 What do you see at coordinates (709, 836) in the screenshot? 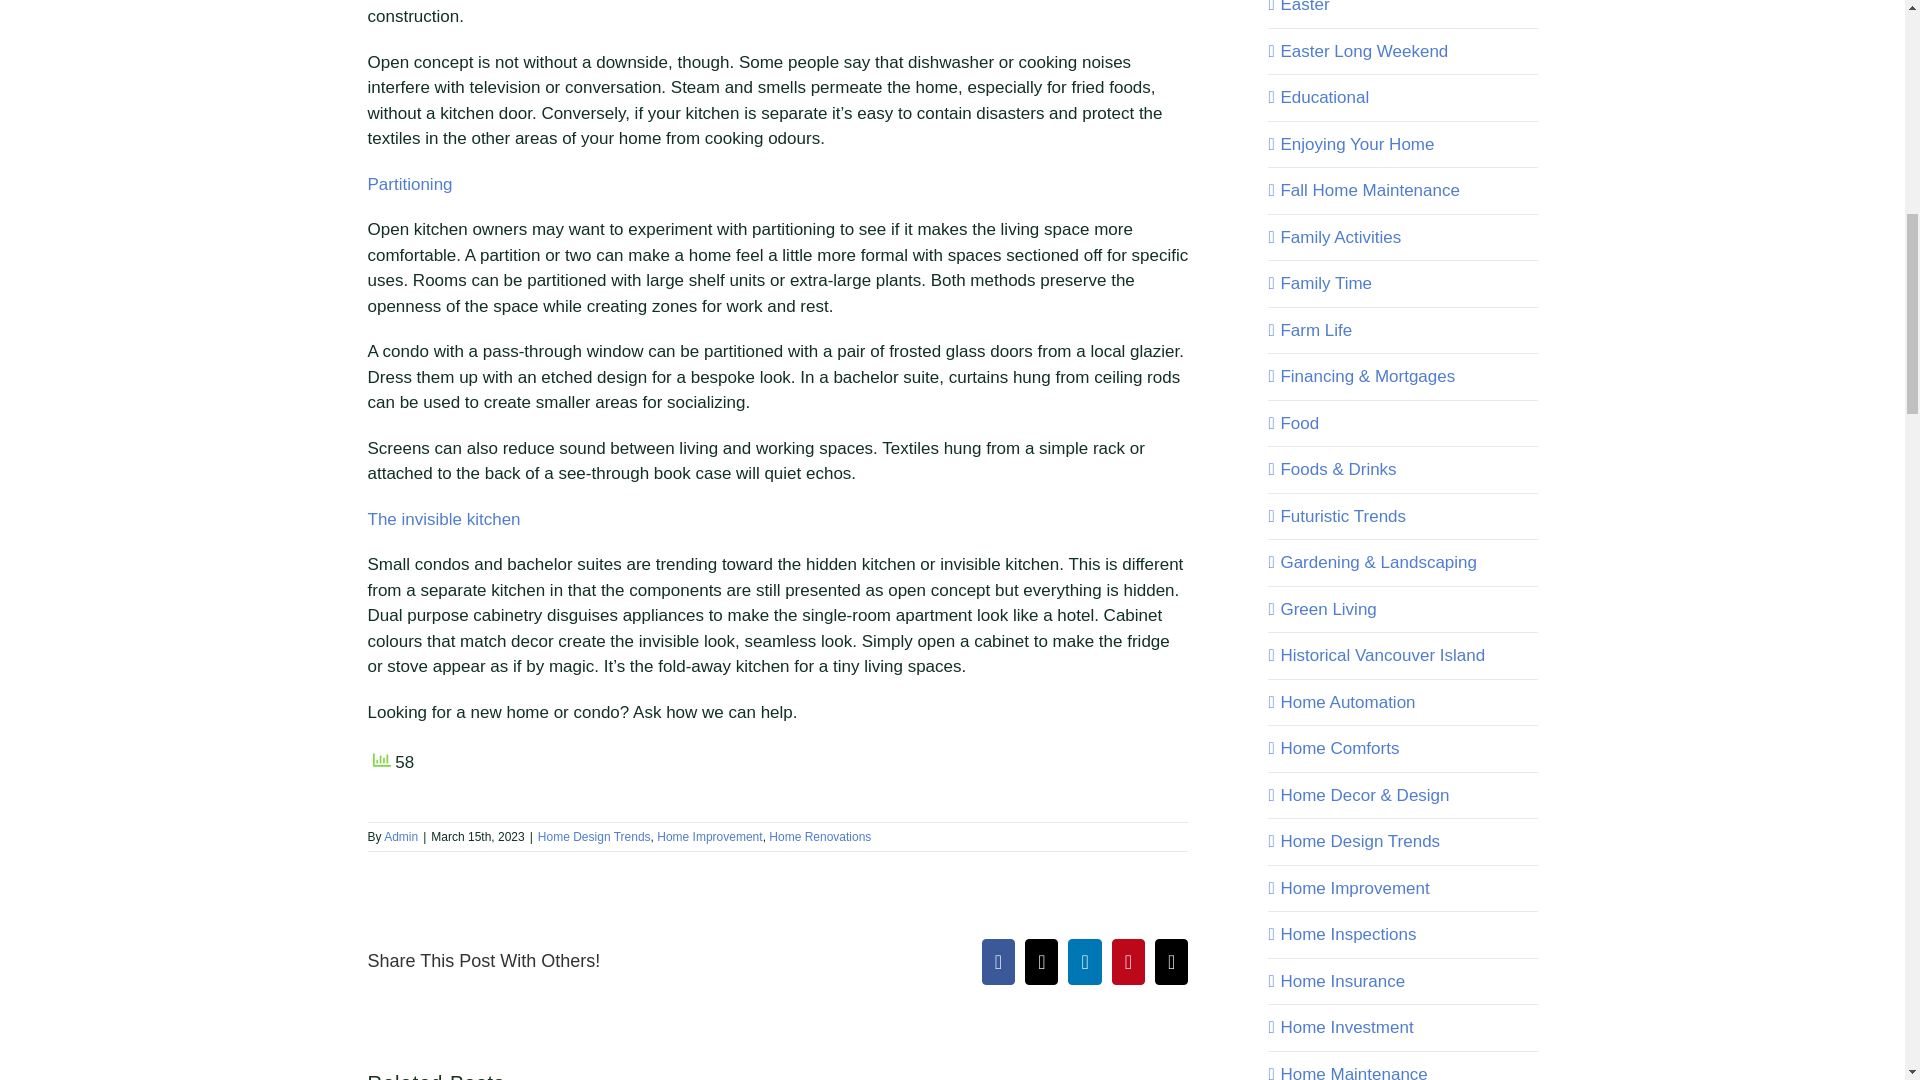
I see `Home Improvement` at bounding box center [709, 836].